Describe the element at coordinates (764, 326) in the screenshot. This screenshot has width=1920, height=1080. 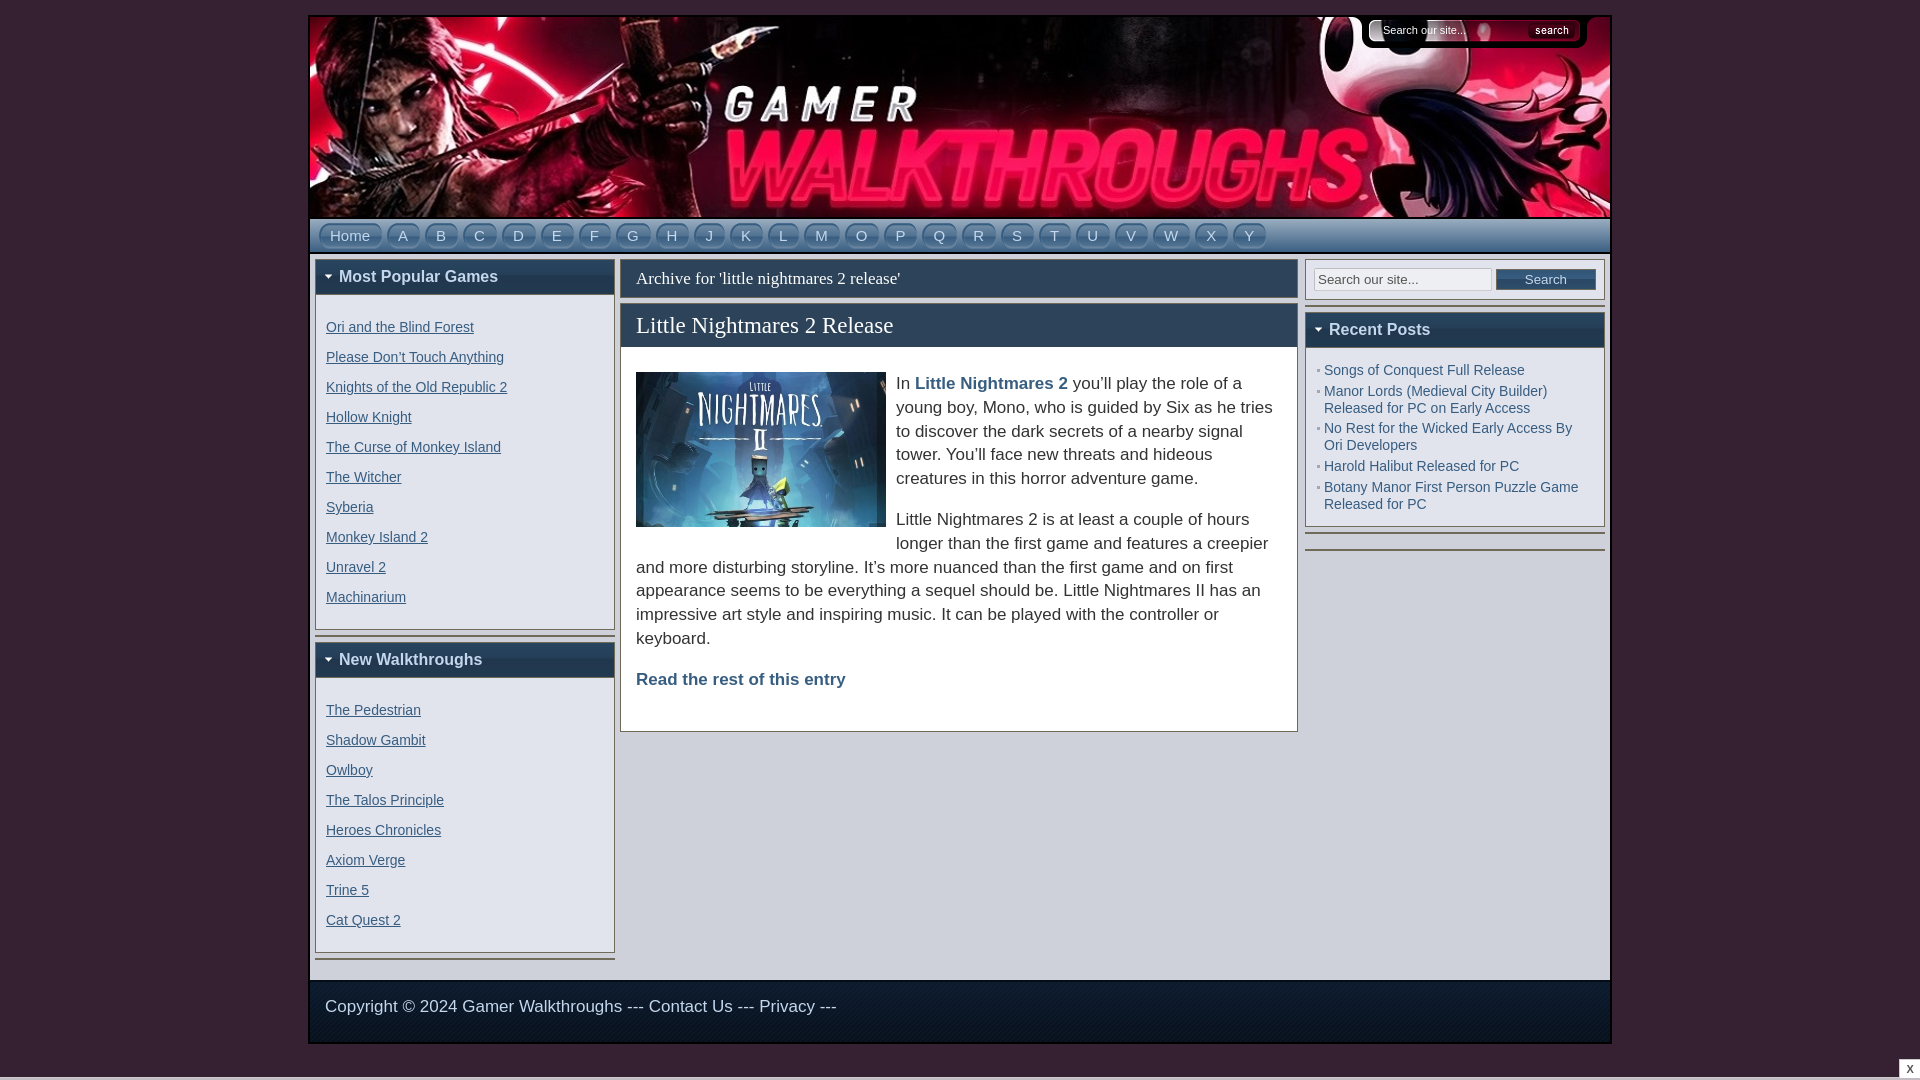
I see `Permanent Link to Little Nightmares 2 Release` at that location.